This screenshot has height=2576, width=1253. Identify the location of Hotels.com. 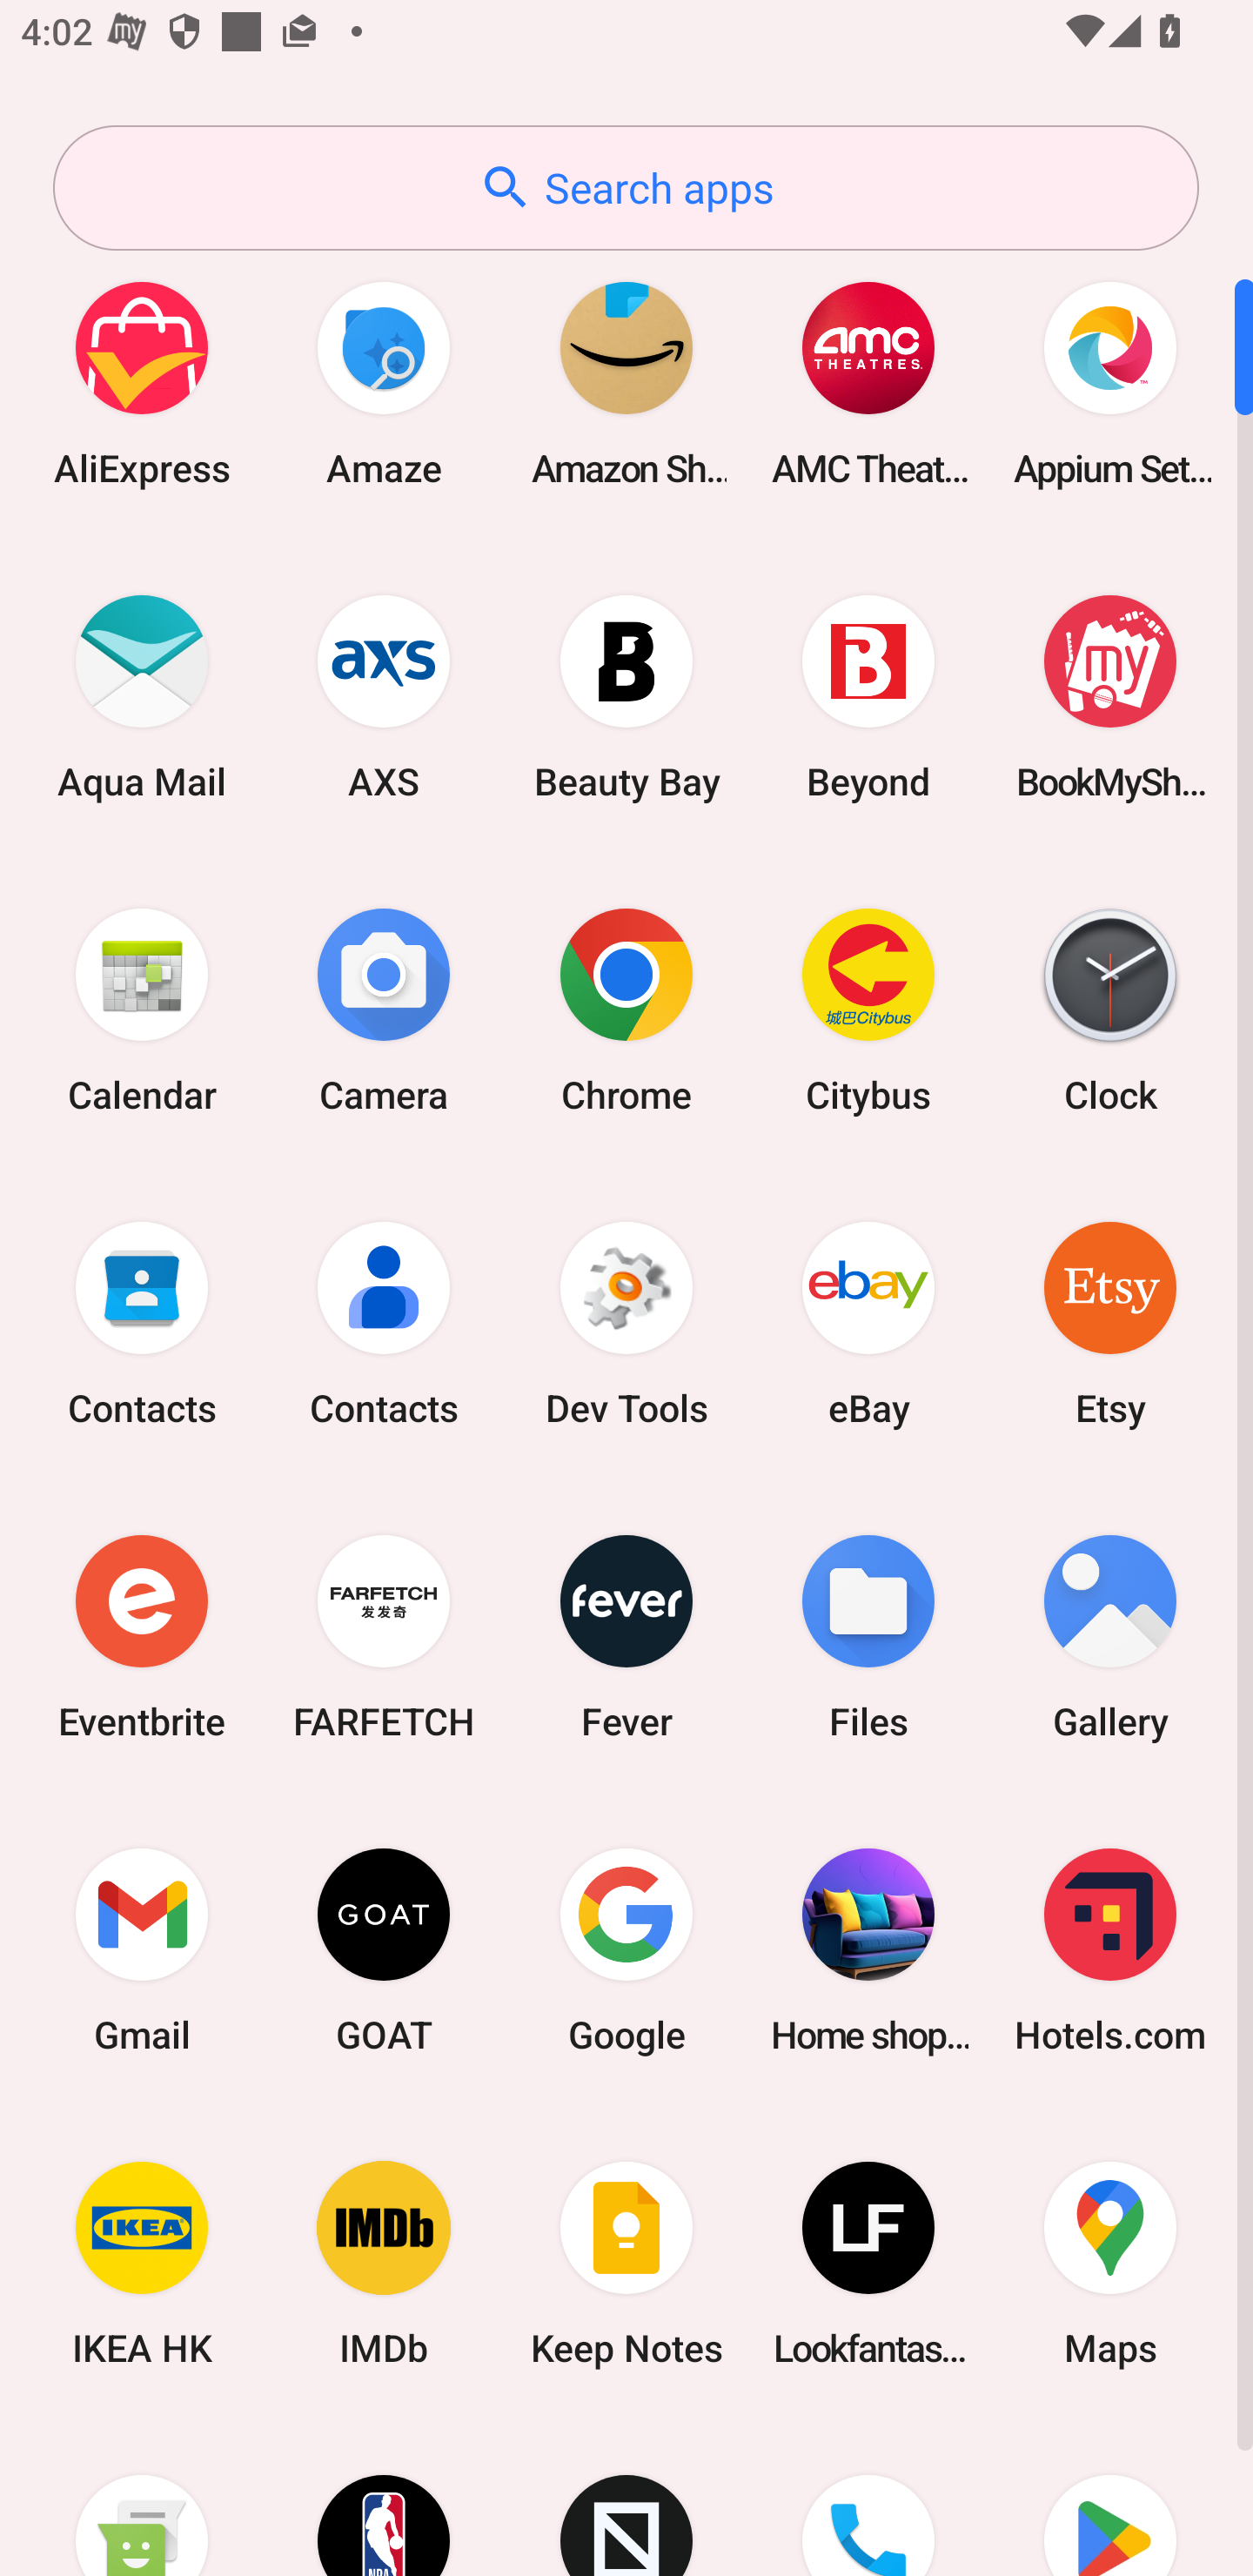
(1110, 1949).